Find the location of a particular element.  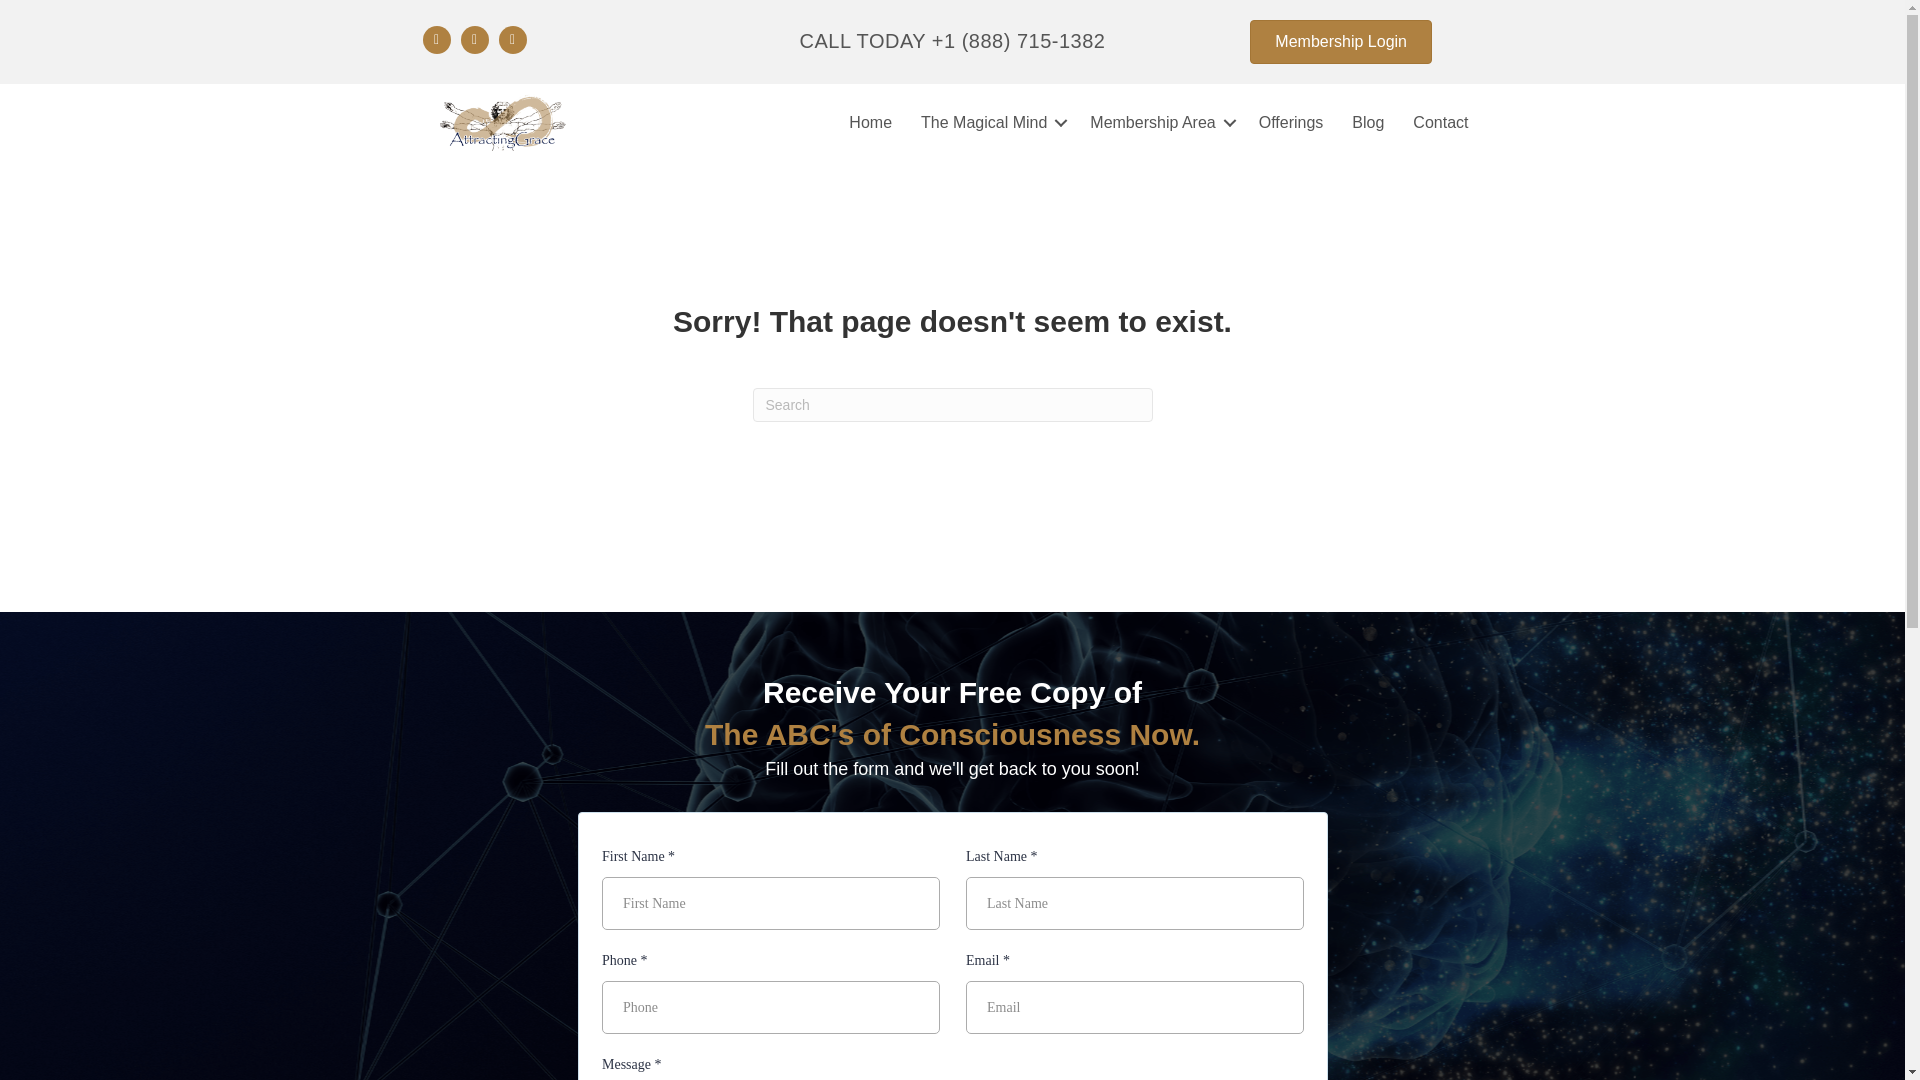

Type and press Enter to search. is located at coordinates (952, 404).